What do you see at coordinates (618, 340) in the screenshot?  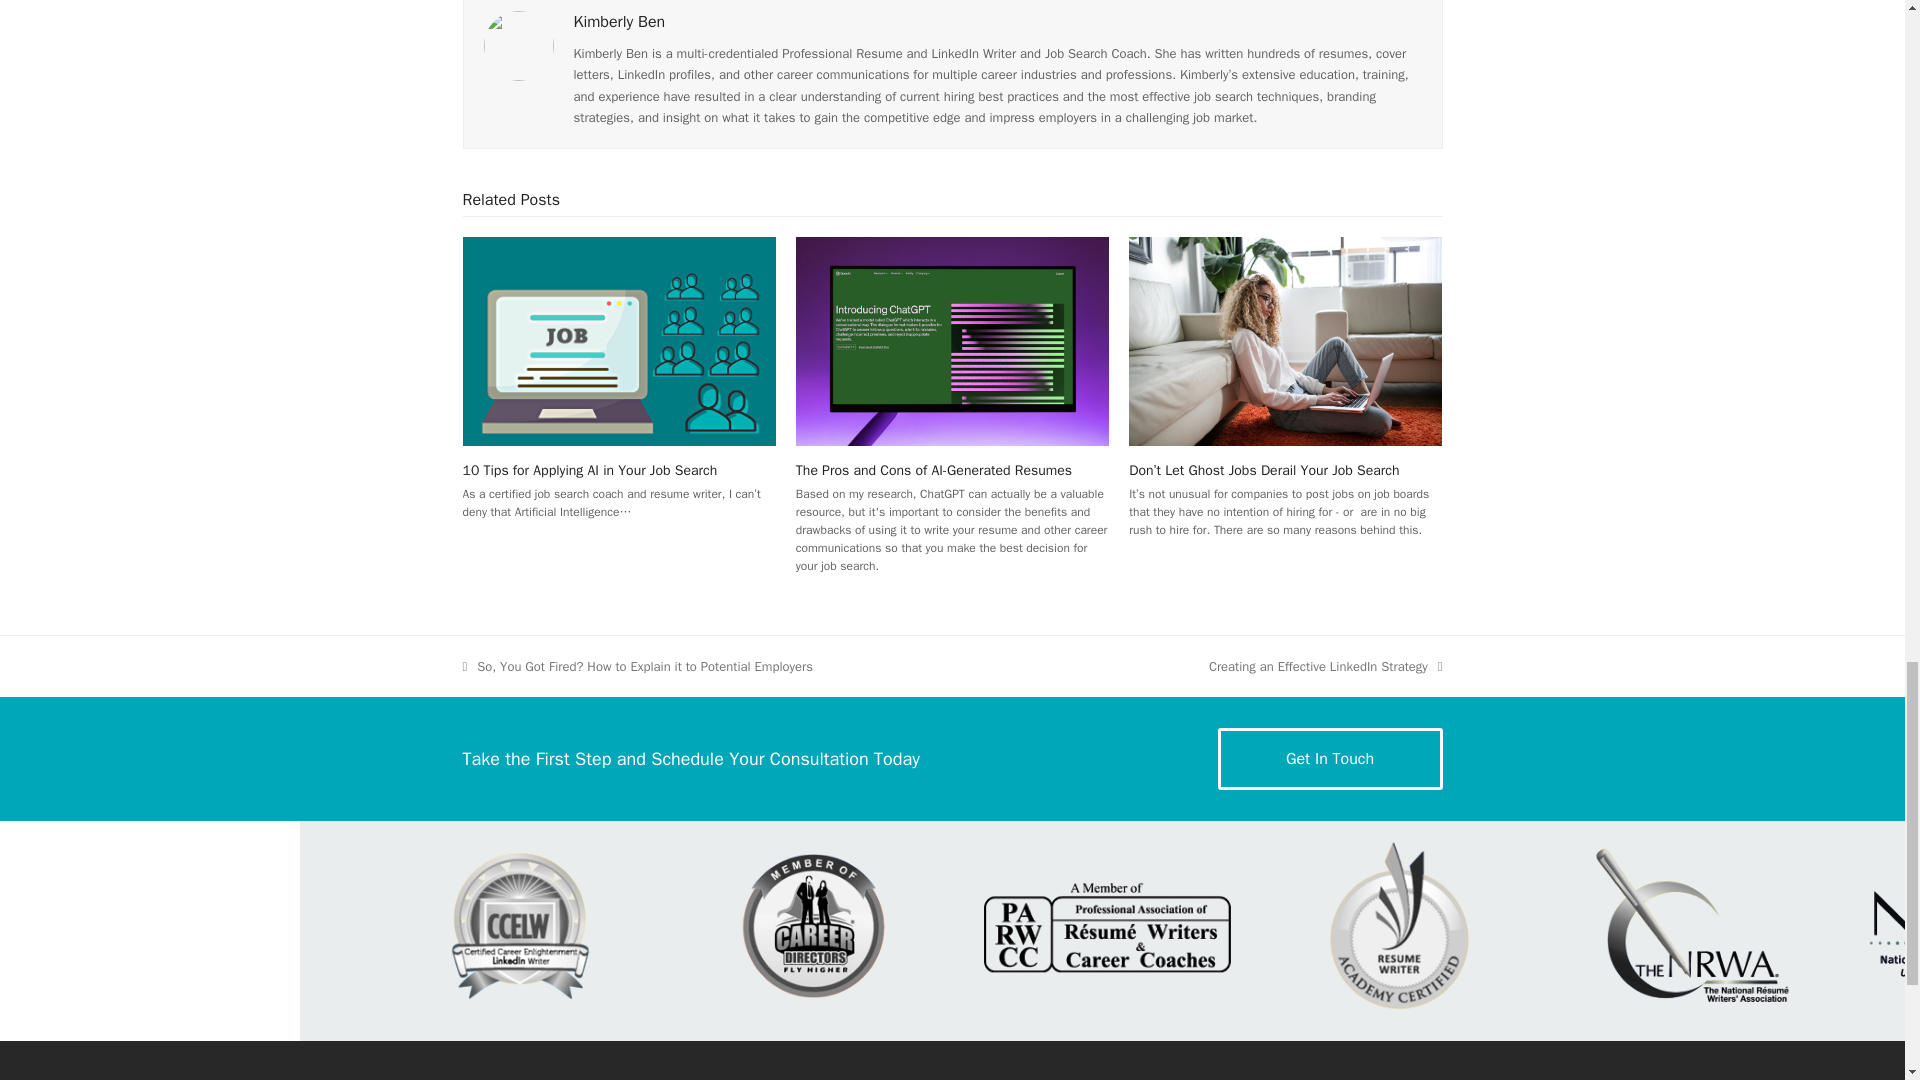 I see `The Pros and Cons of AI-Generated Resumes` at bounding box center [618, 340].